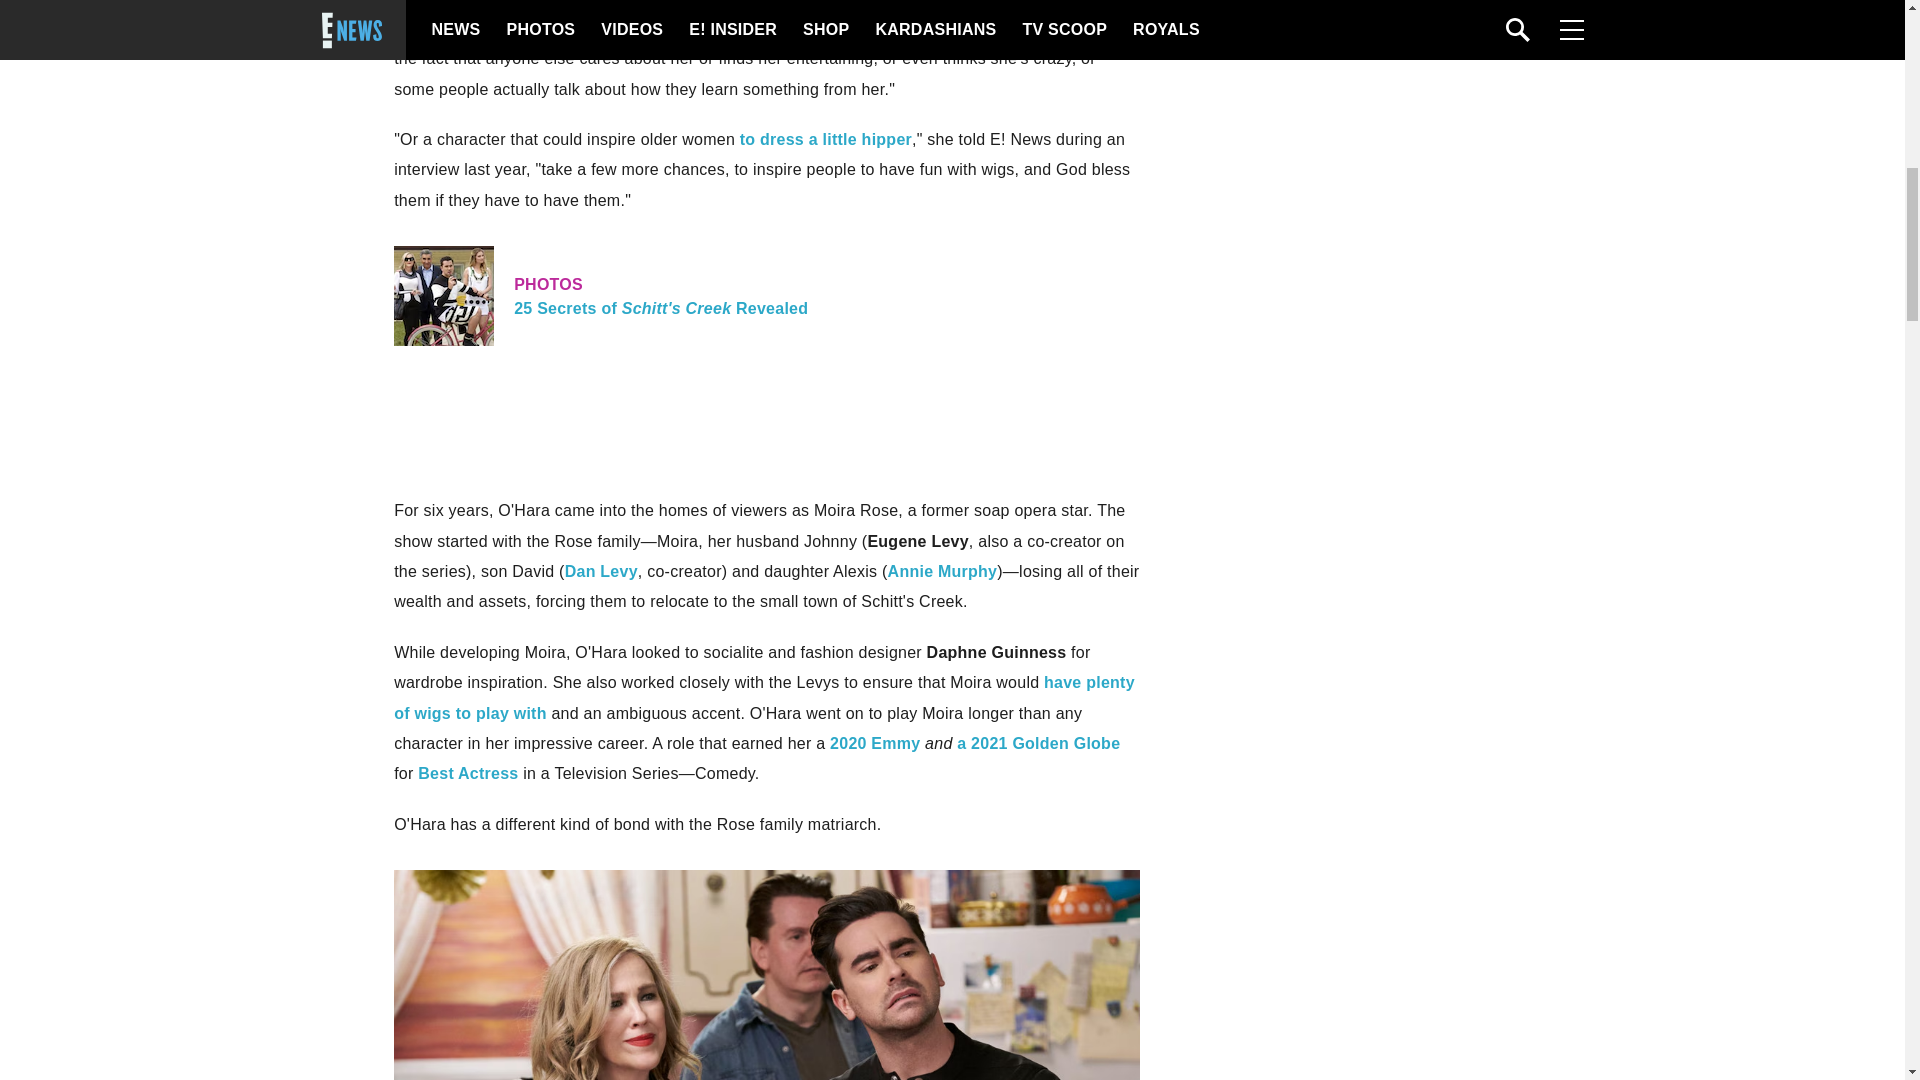 The width and height of the screenshot is (1920, 1080). Describe the element at coordinates (1038, 743) in the screenshot. I see `a 2021 Golden Globe` at that location.